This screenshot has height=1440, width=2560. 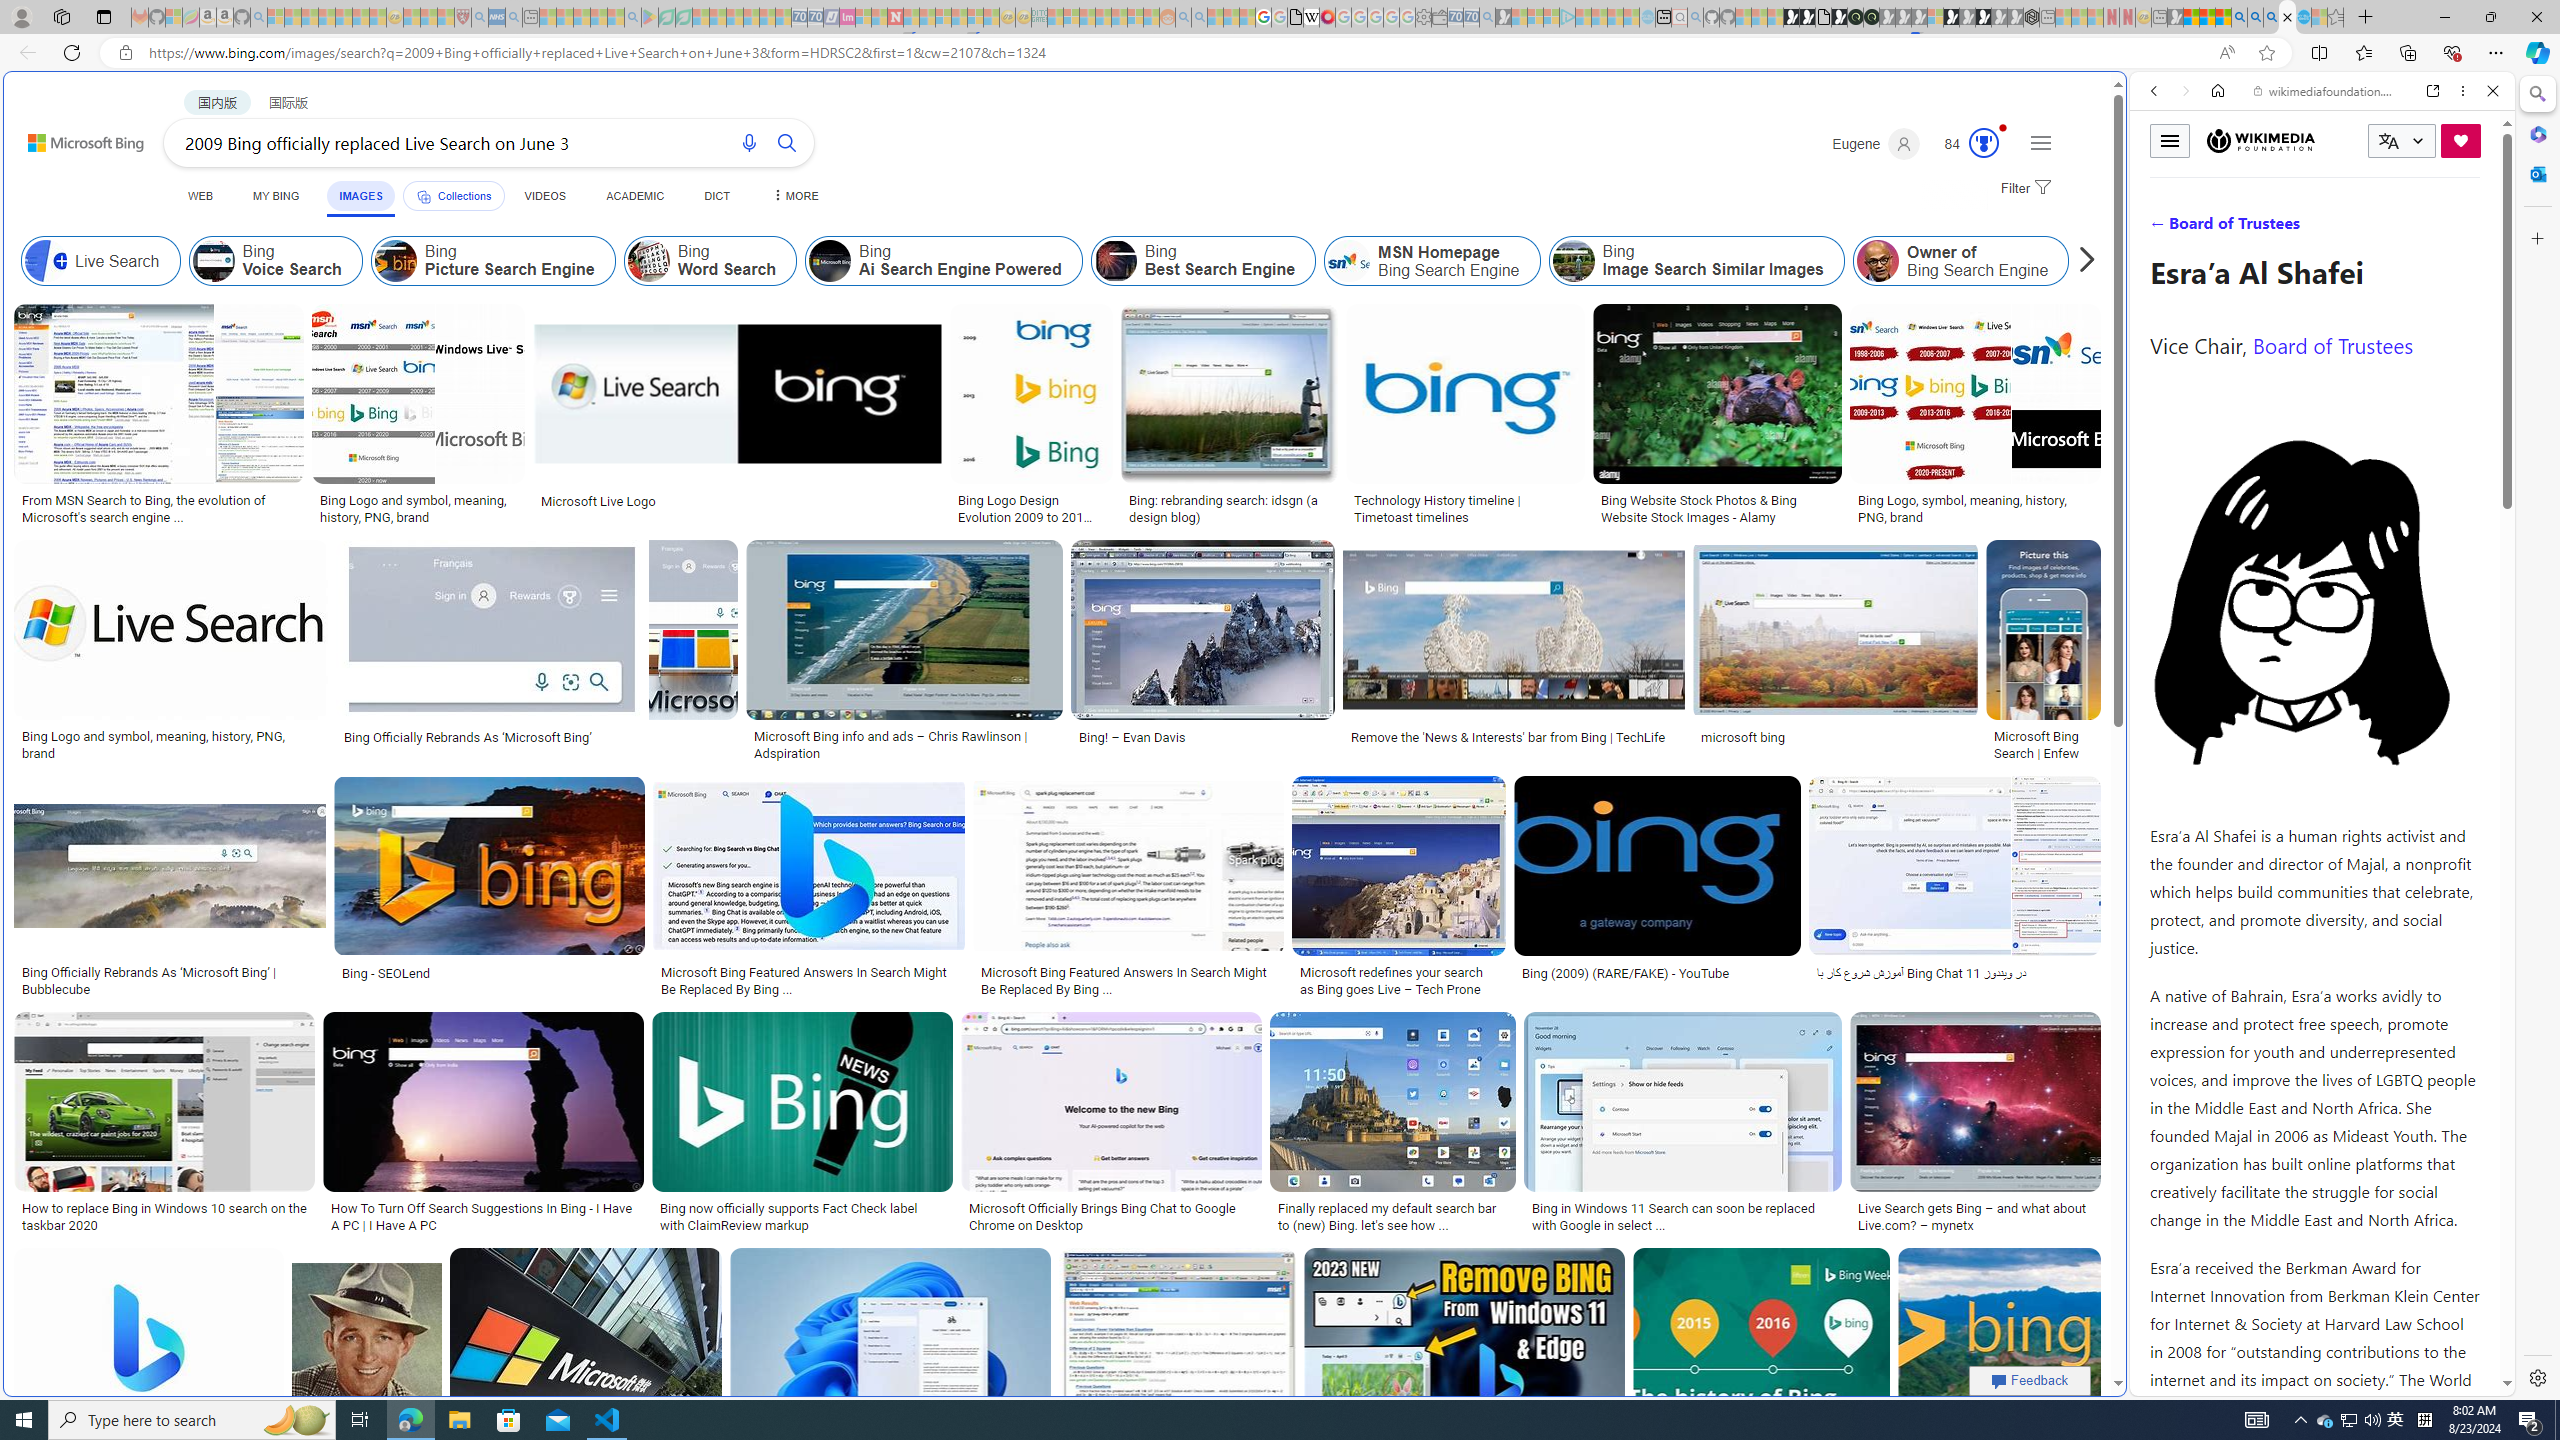 What do you see at coordinates (492, 890) in the screenshot?
I see `Bing - SEOLendSave` at bounding box center [492, 890].